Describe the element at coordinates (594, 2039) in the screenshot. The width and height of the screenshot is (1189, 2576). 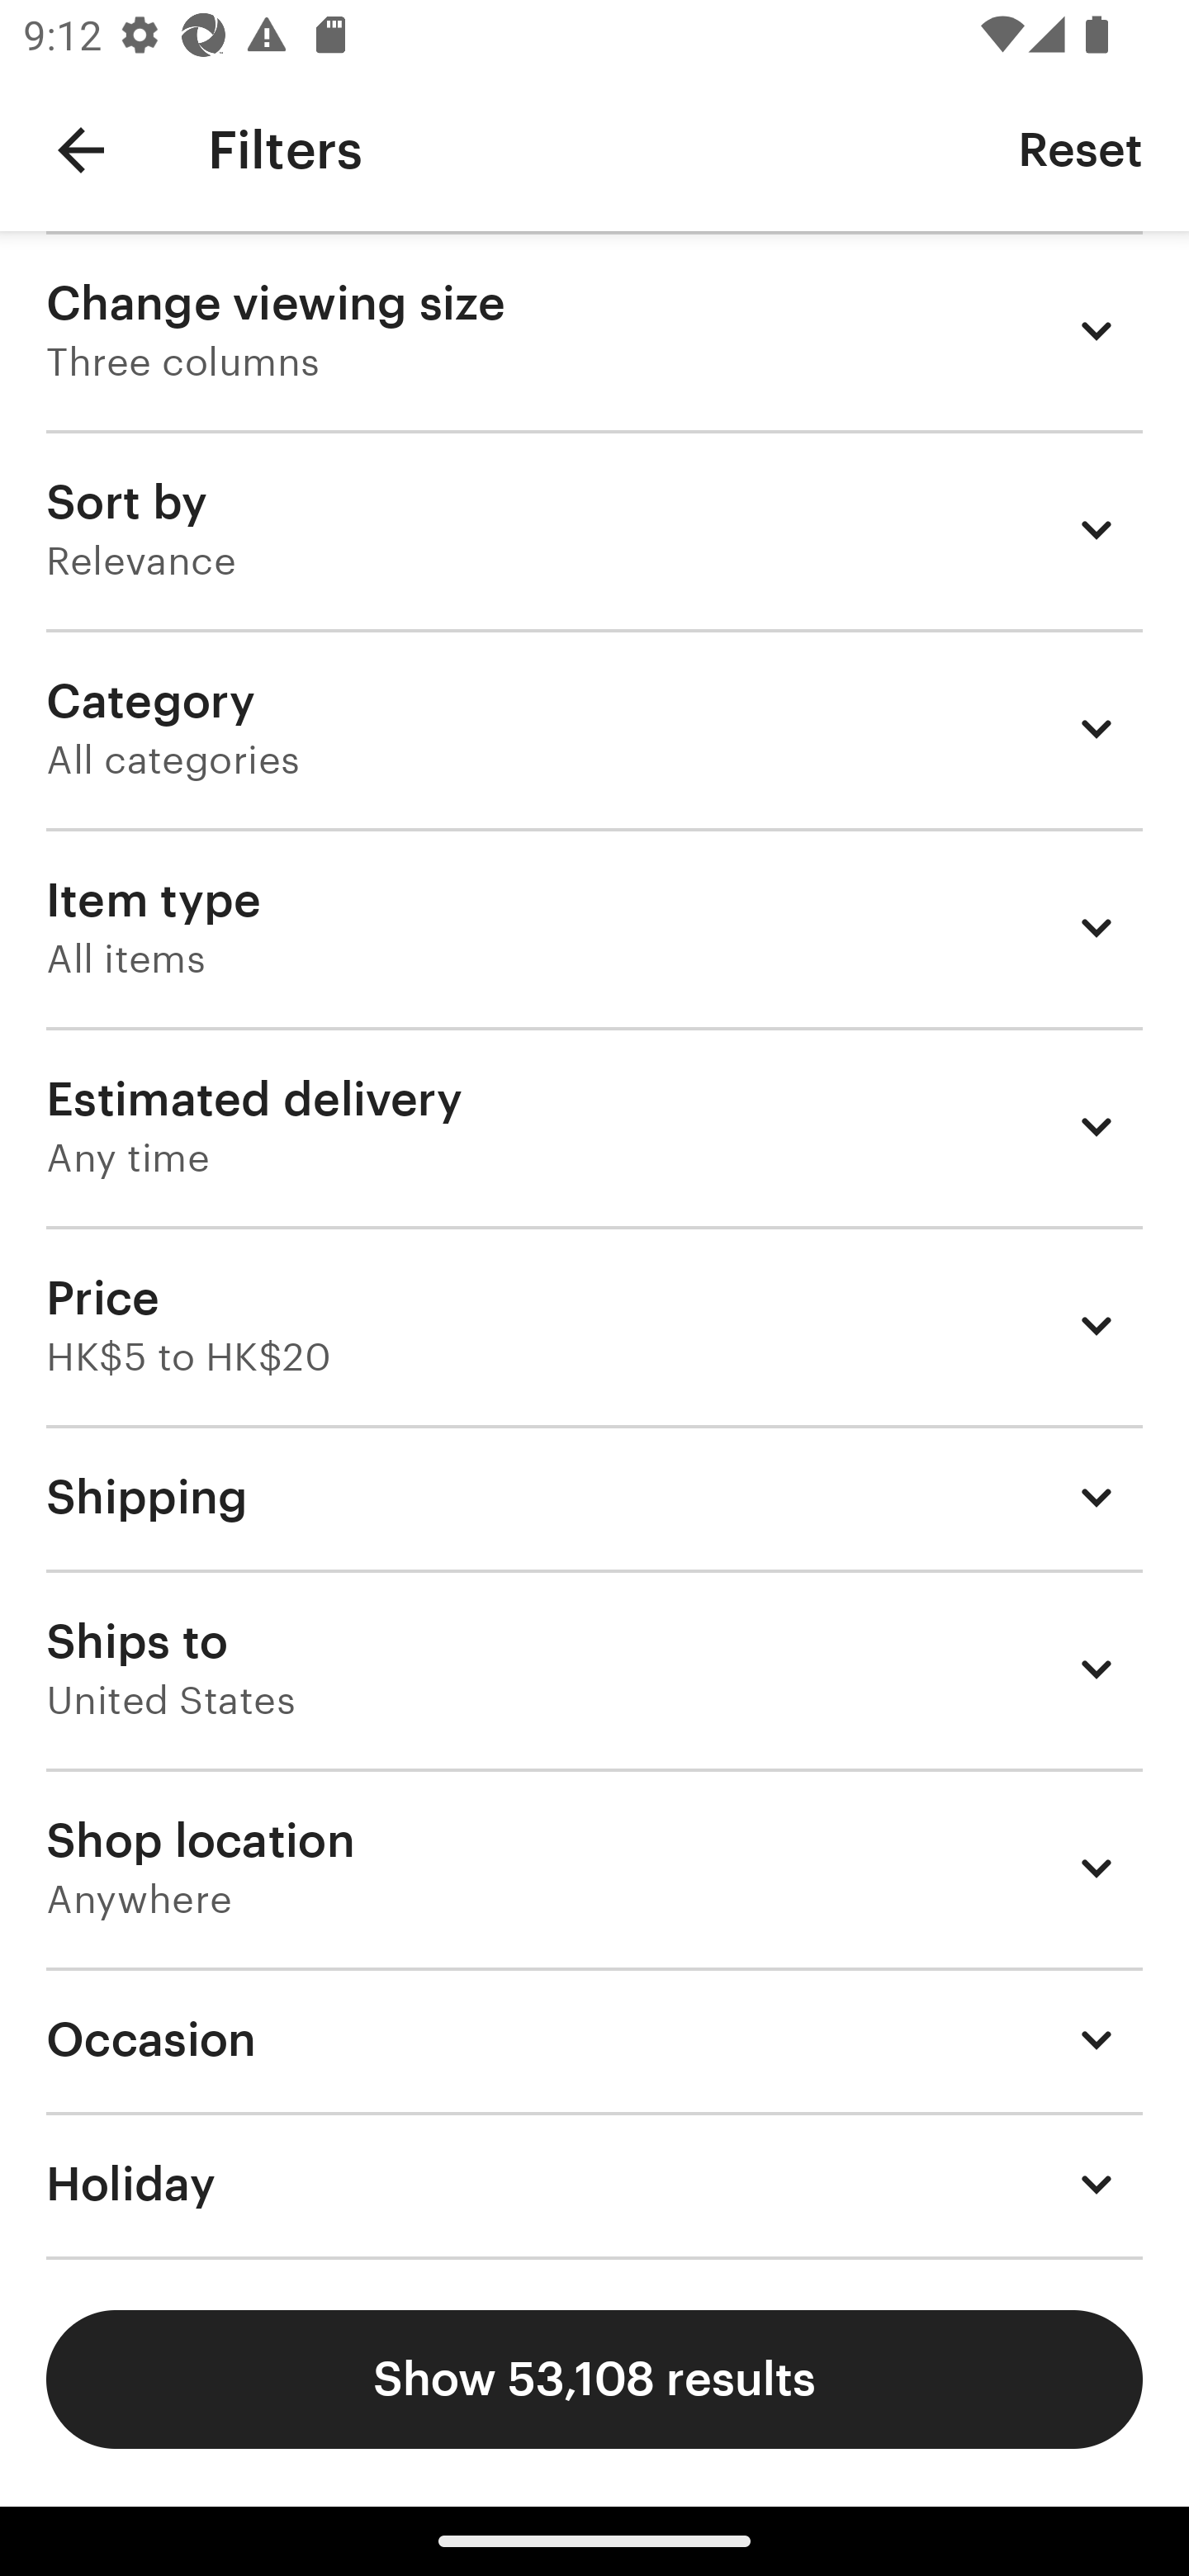
I see `Occasion` at that location.